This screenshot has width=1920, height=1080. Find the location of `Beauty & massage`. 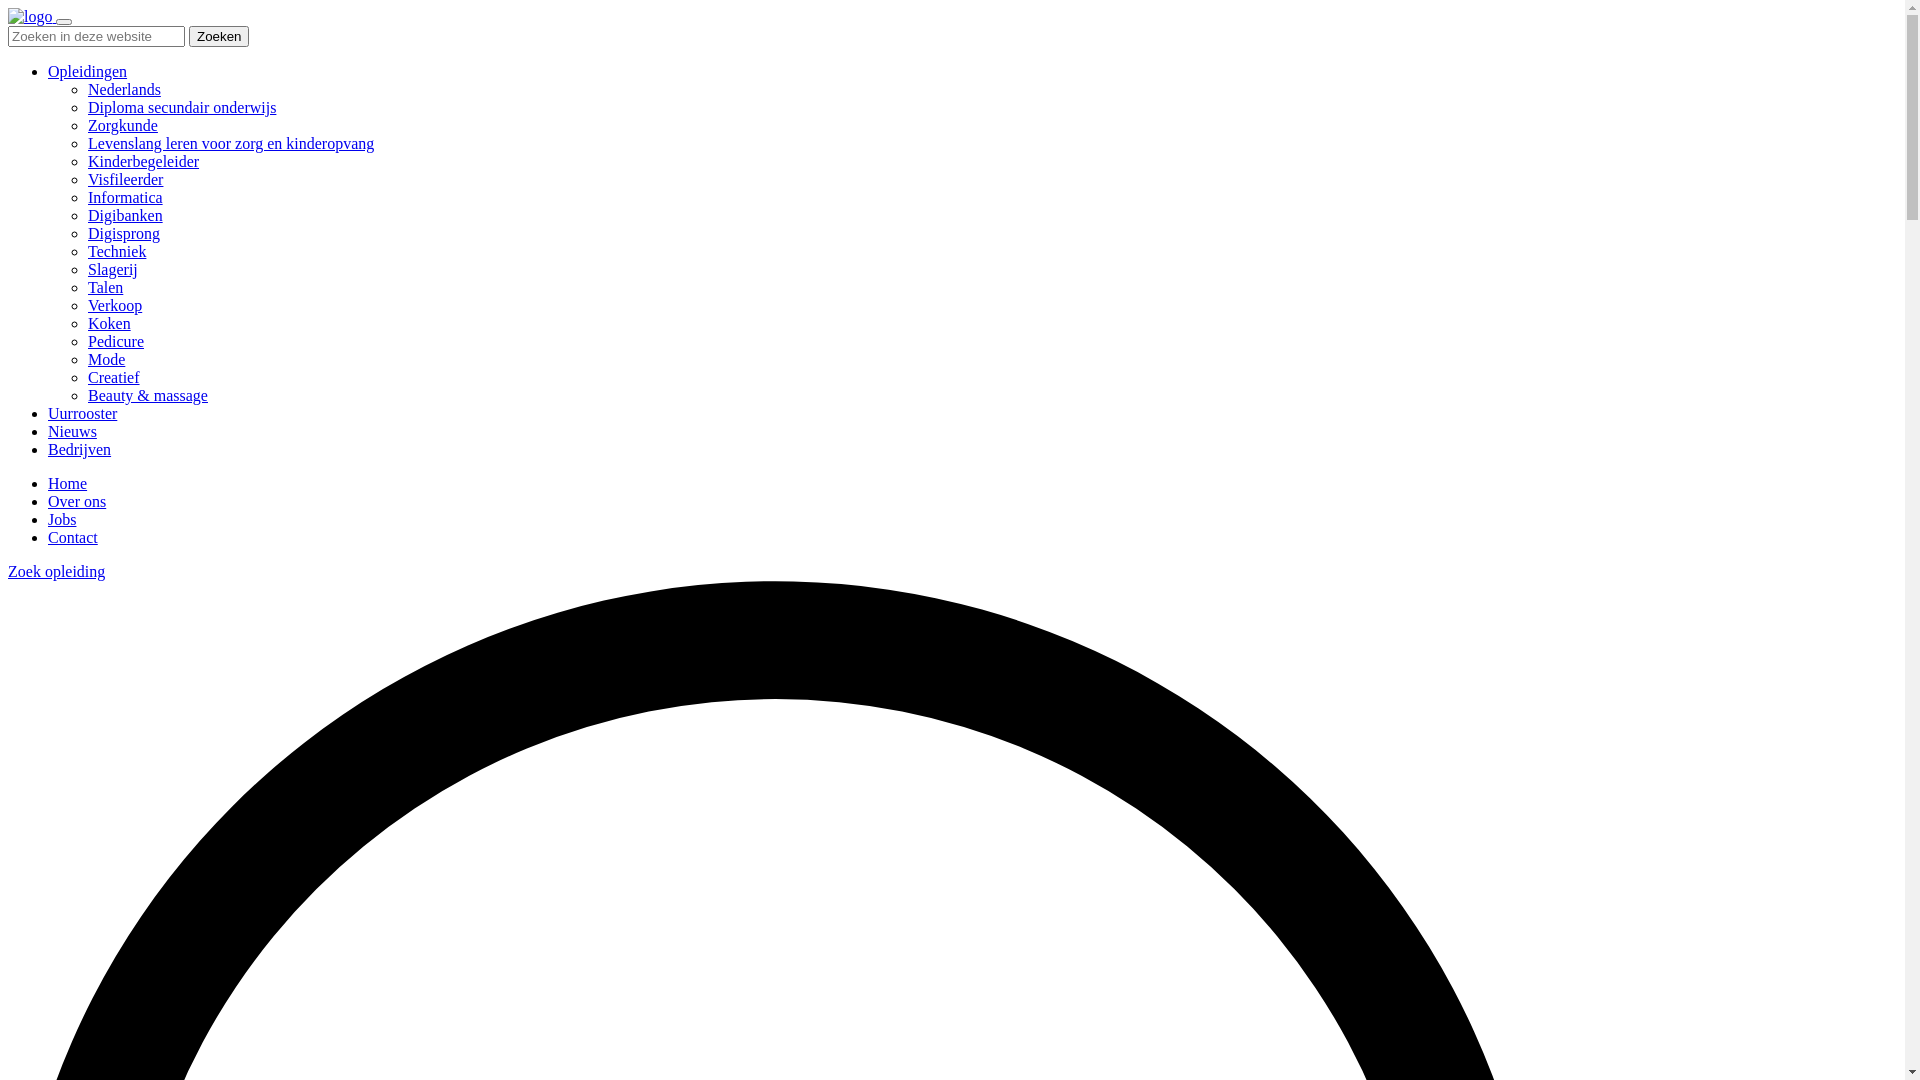

Beauty & massage is located at coordinates (148, 396).